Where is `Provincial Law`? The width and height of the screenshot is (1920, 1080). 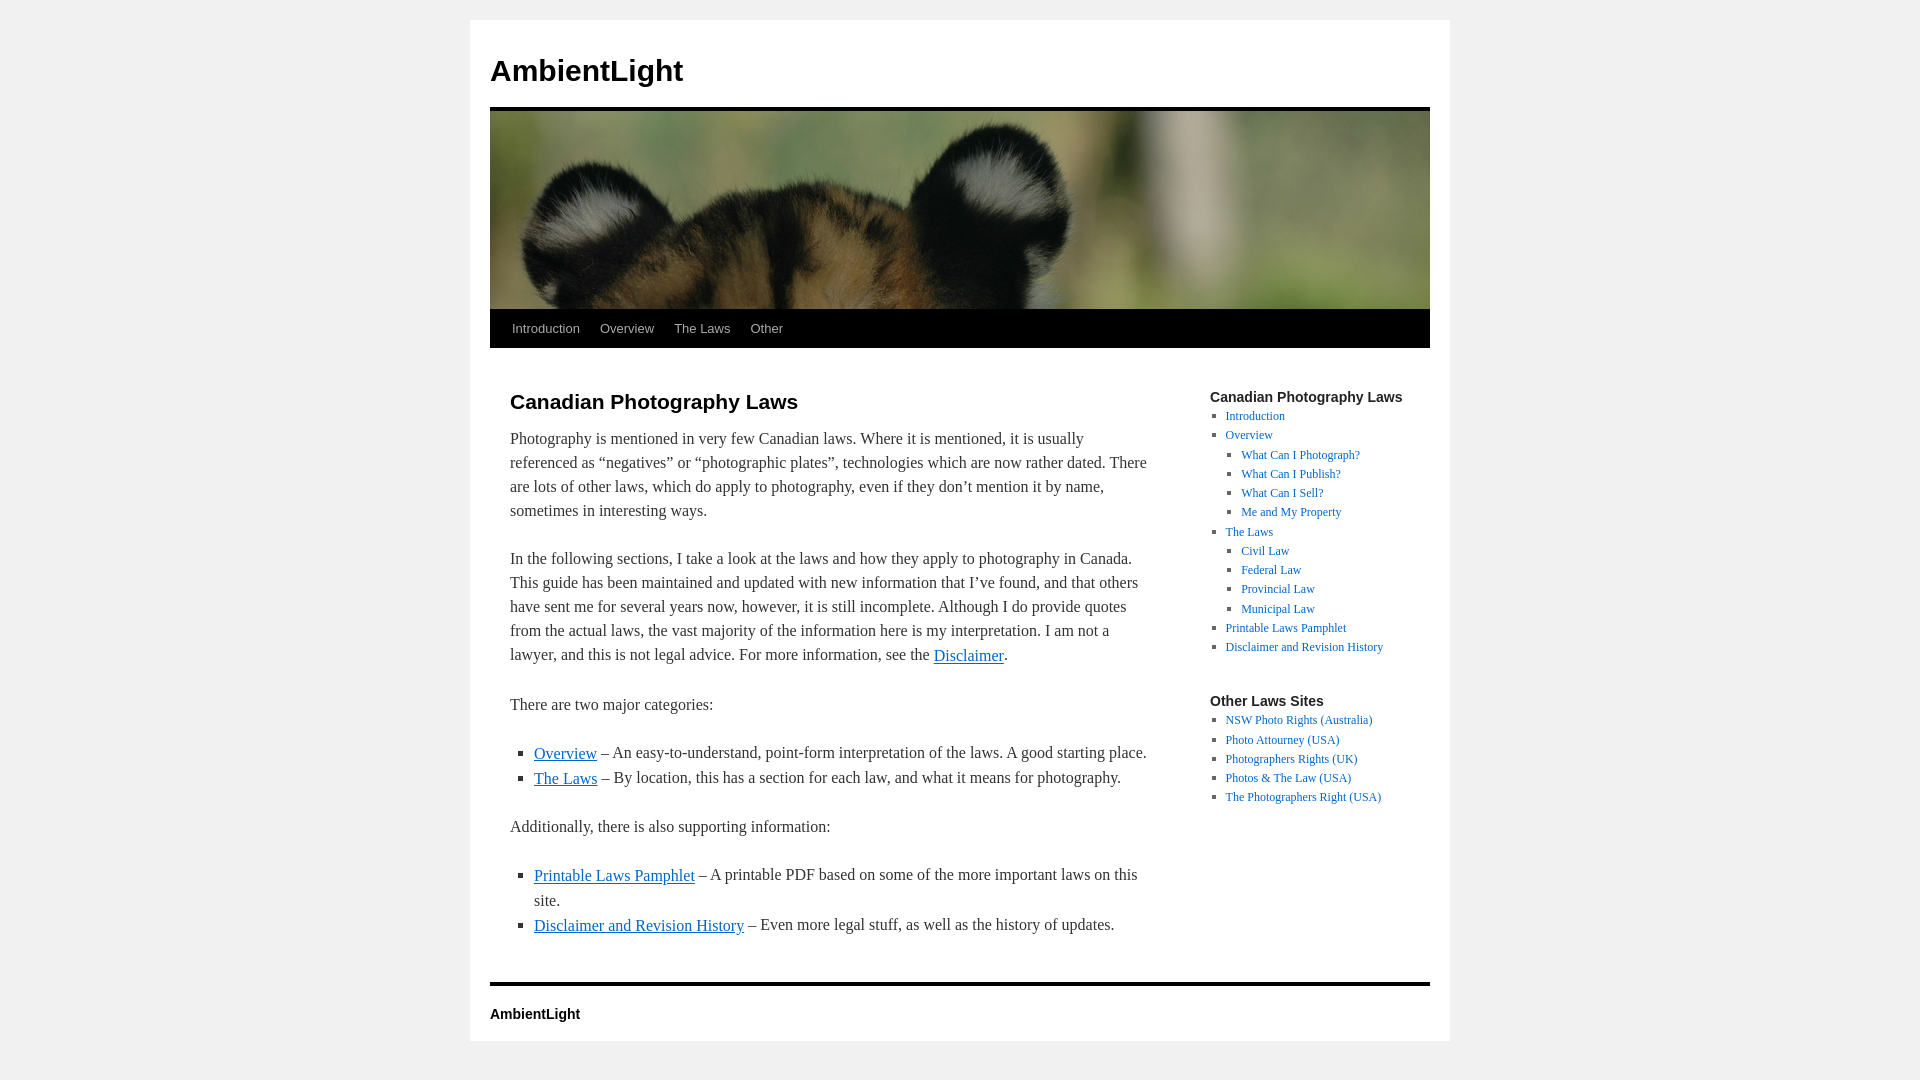
Provincial Law is located at coordinates (1278, 590).